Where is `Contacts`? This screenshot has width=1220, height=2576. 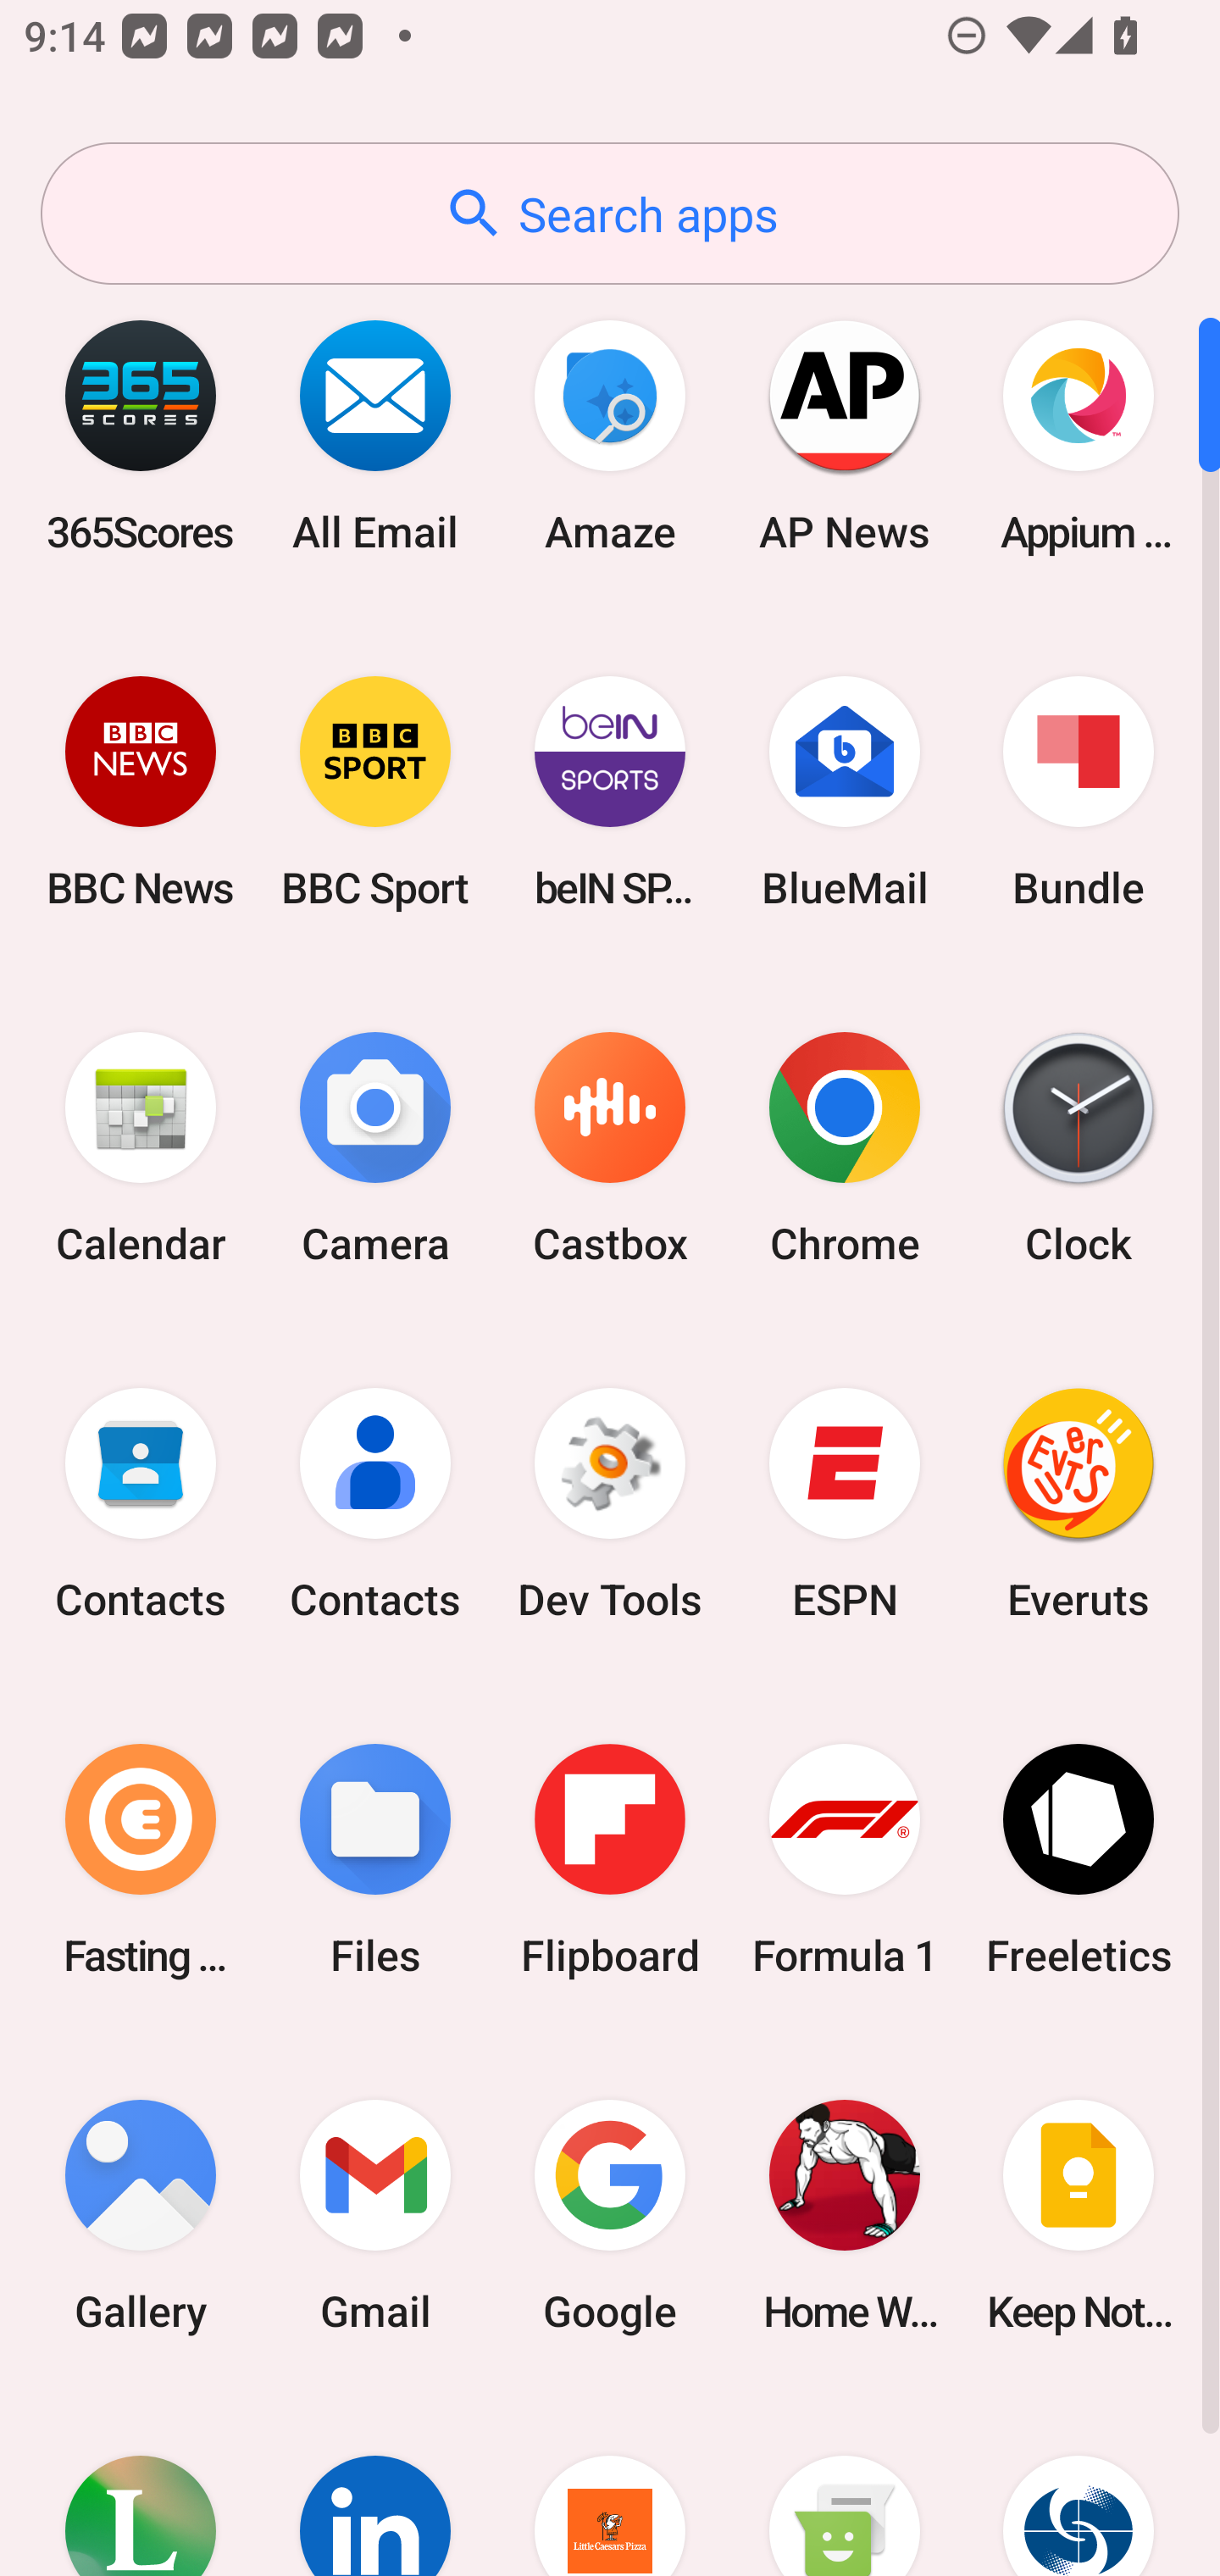
Contacts is located at coordinates (141, 1504).